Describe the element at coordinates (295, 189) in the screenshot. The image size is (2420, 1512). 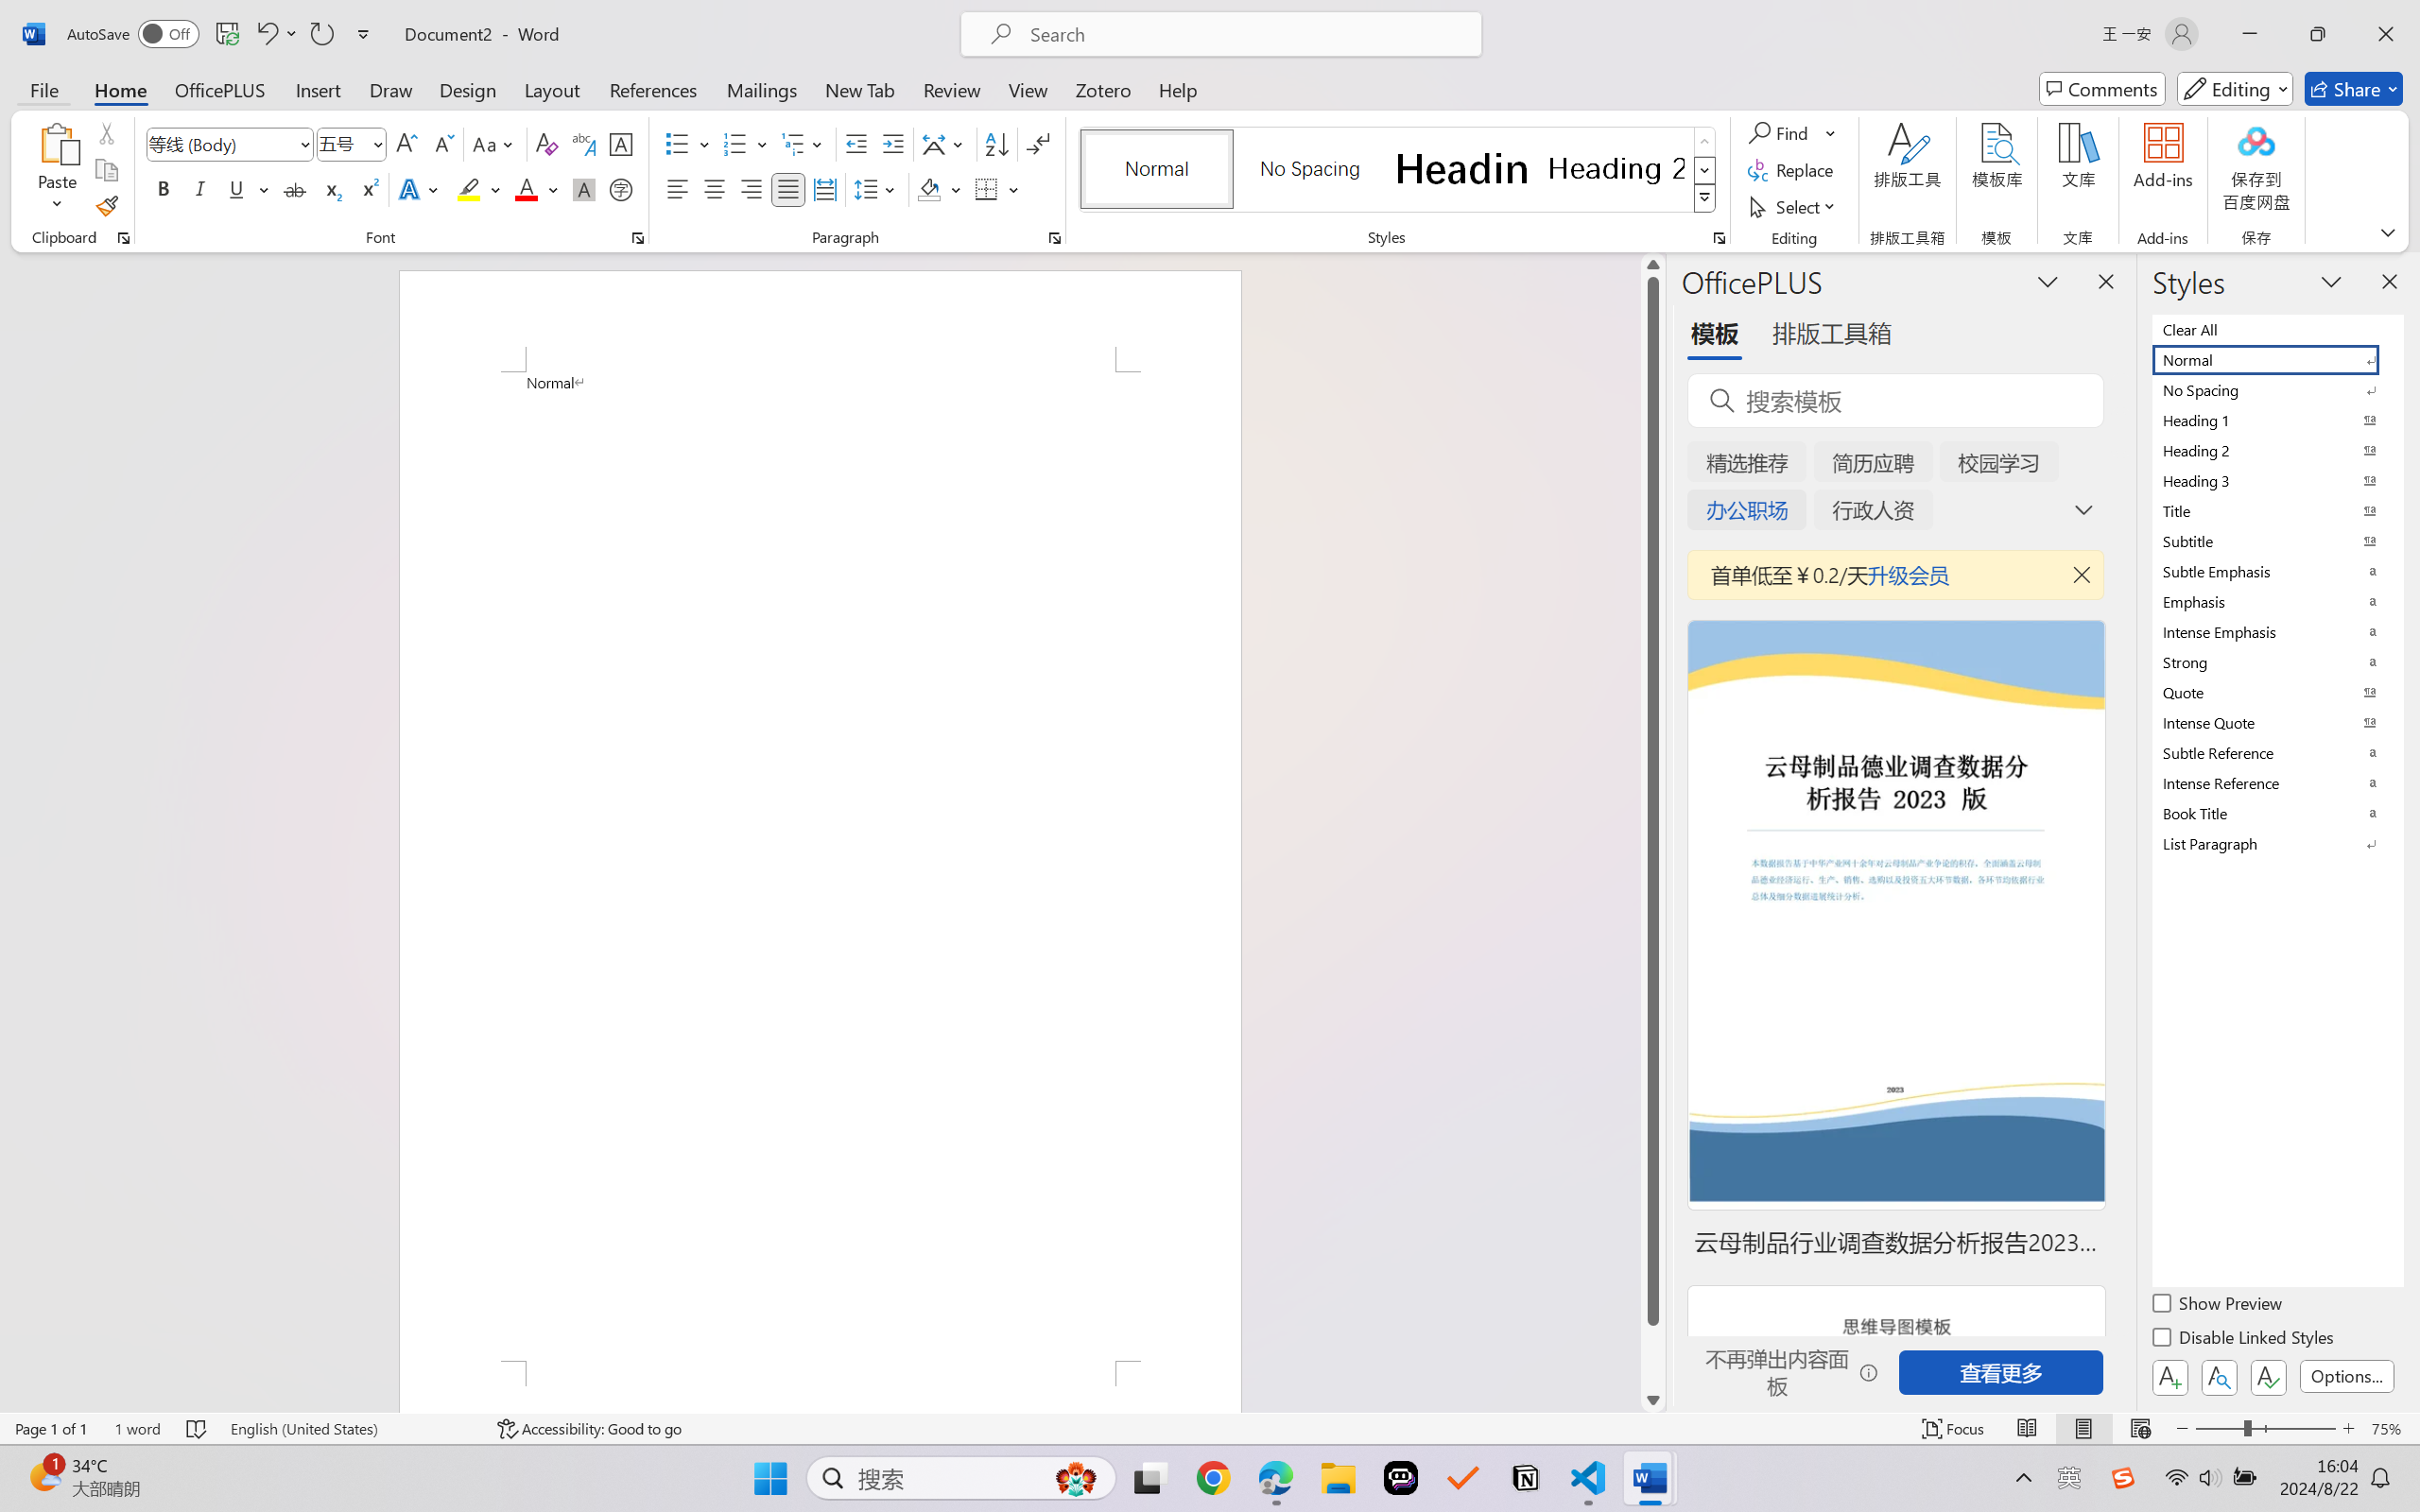
I see `Strikethrough` at that location.